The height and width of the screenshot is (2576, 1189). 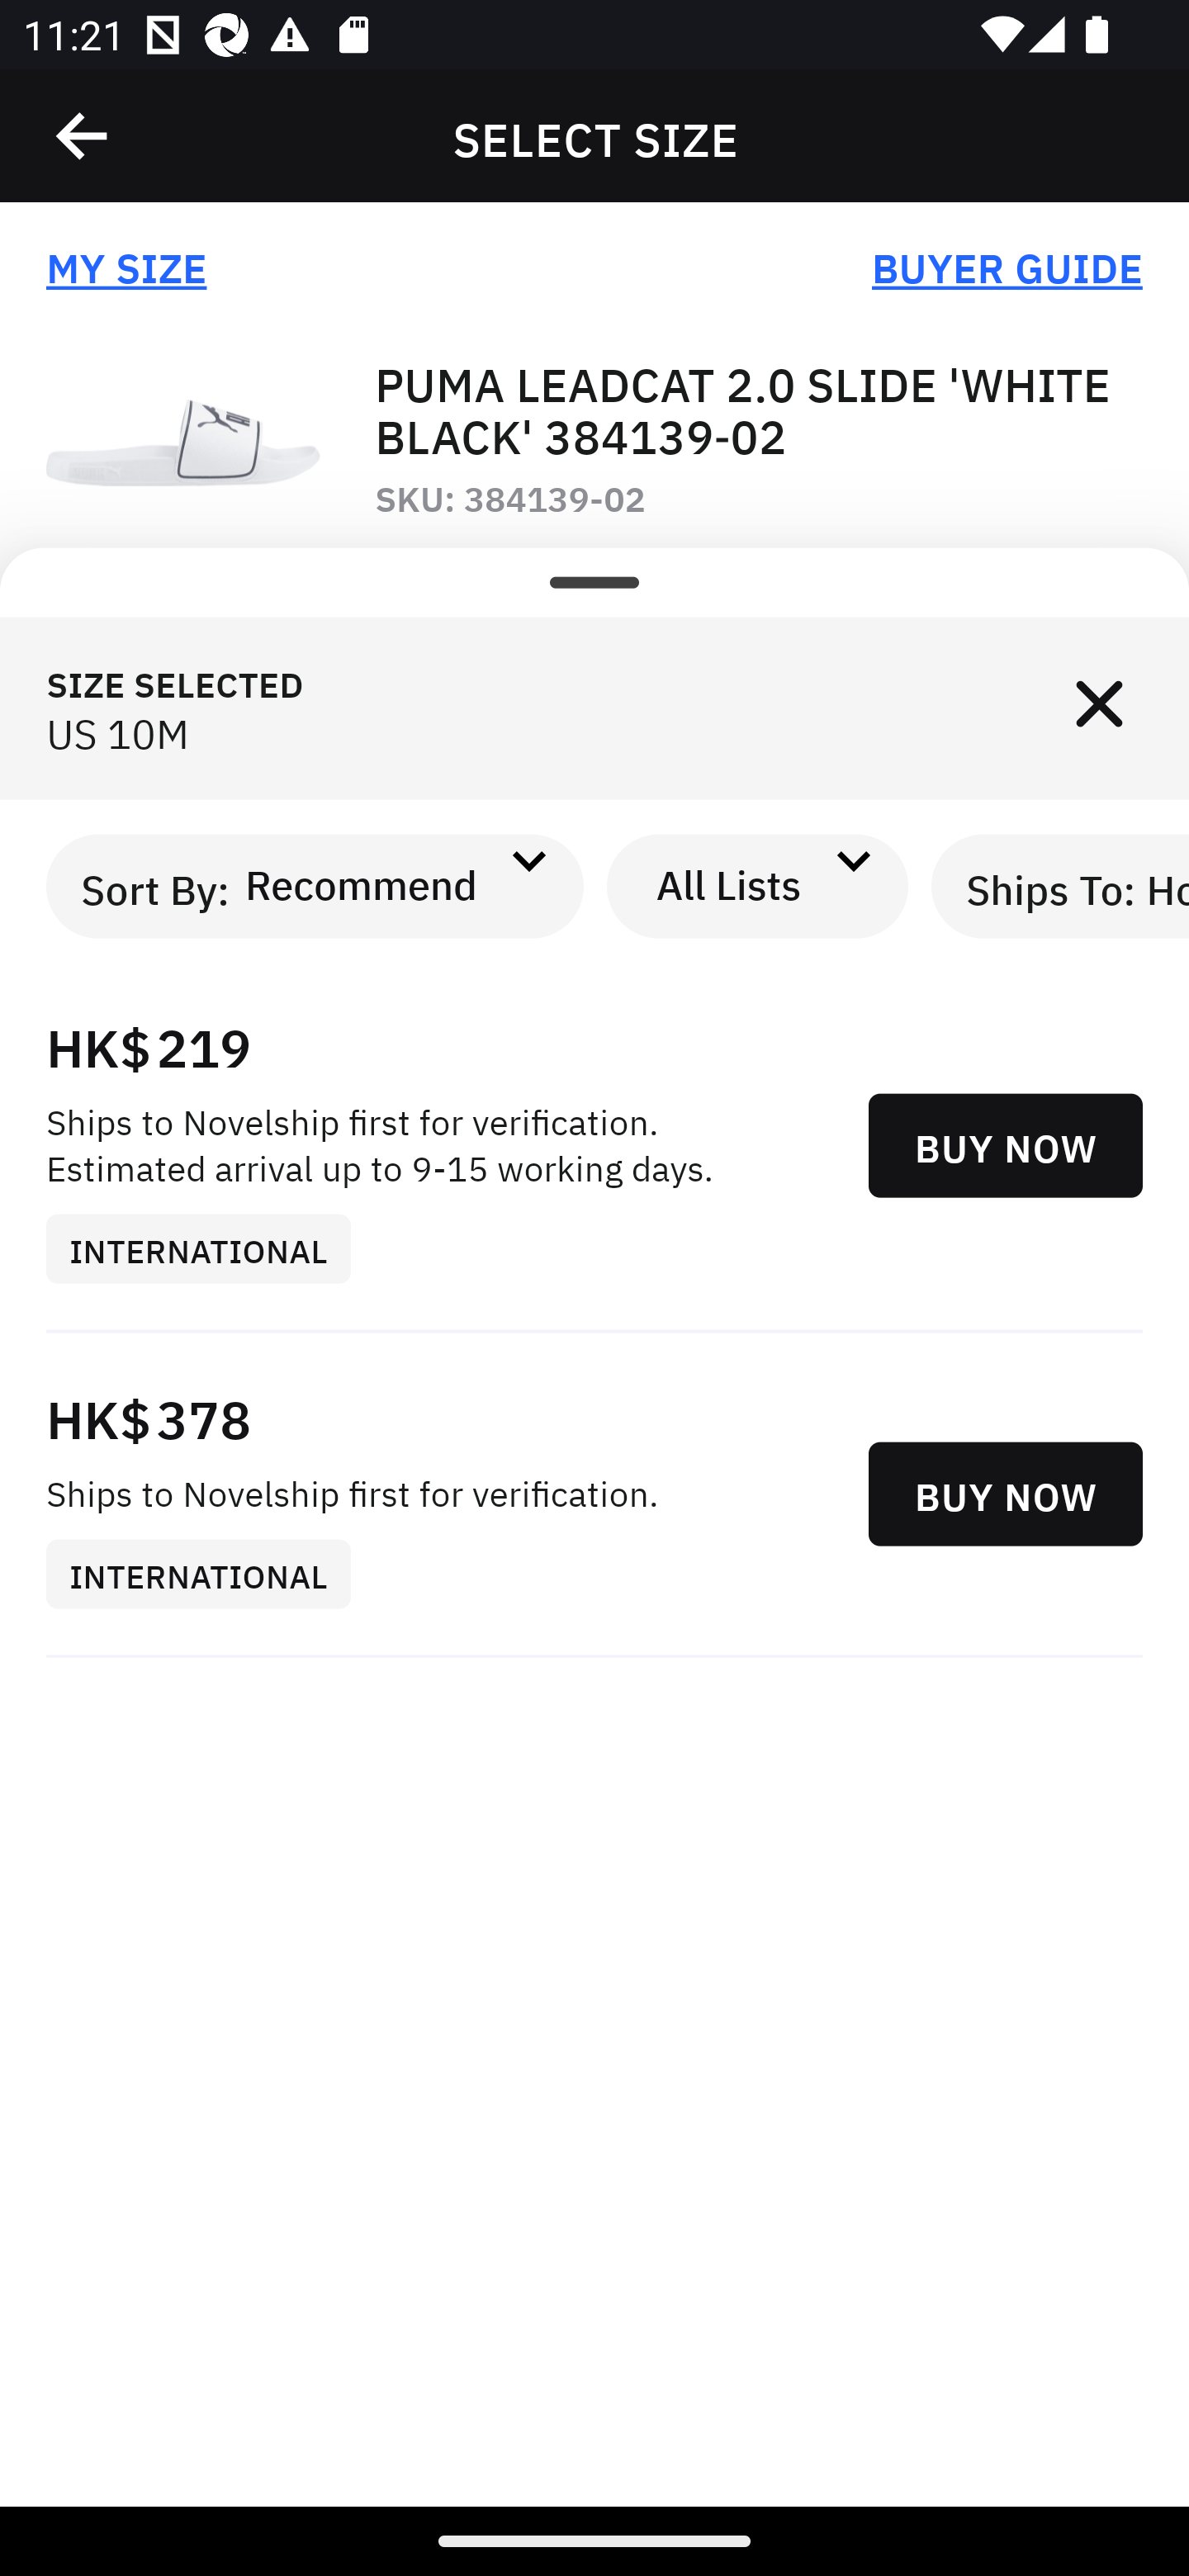 What do you see at coordinates (1006, 1146) in the screenshot?
I see `BUY NOW` at bounding box center [1006, 1146].